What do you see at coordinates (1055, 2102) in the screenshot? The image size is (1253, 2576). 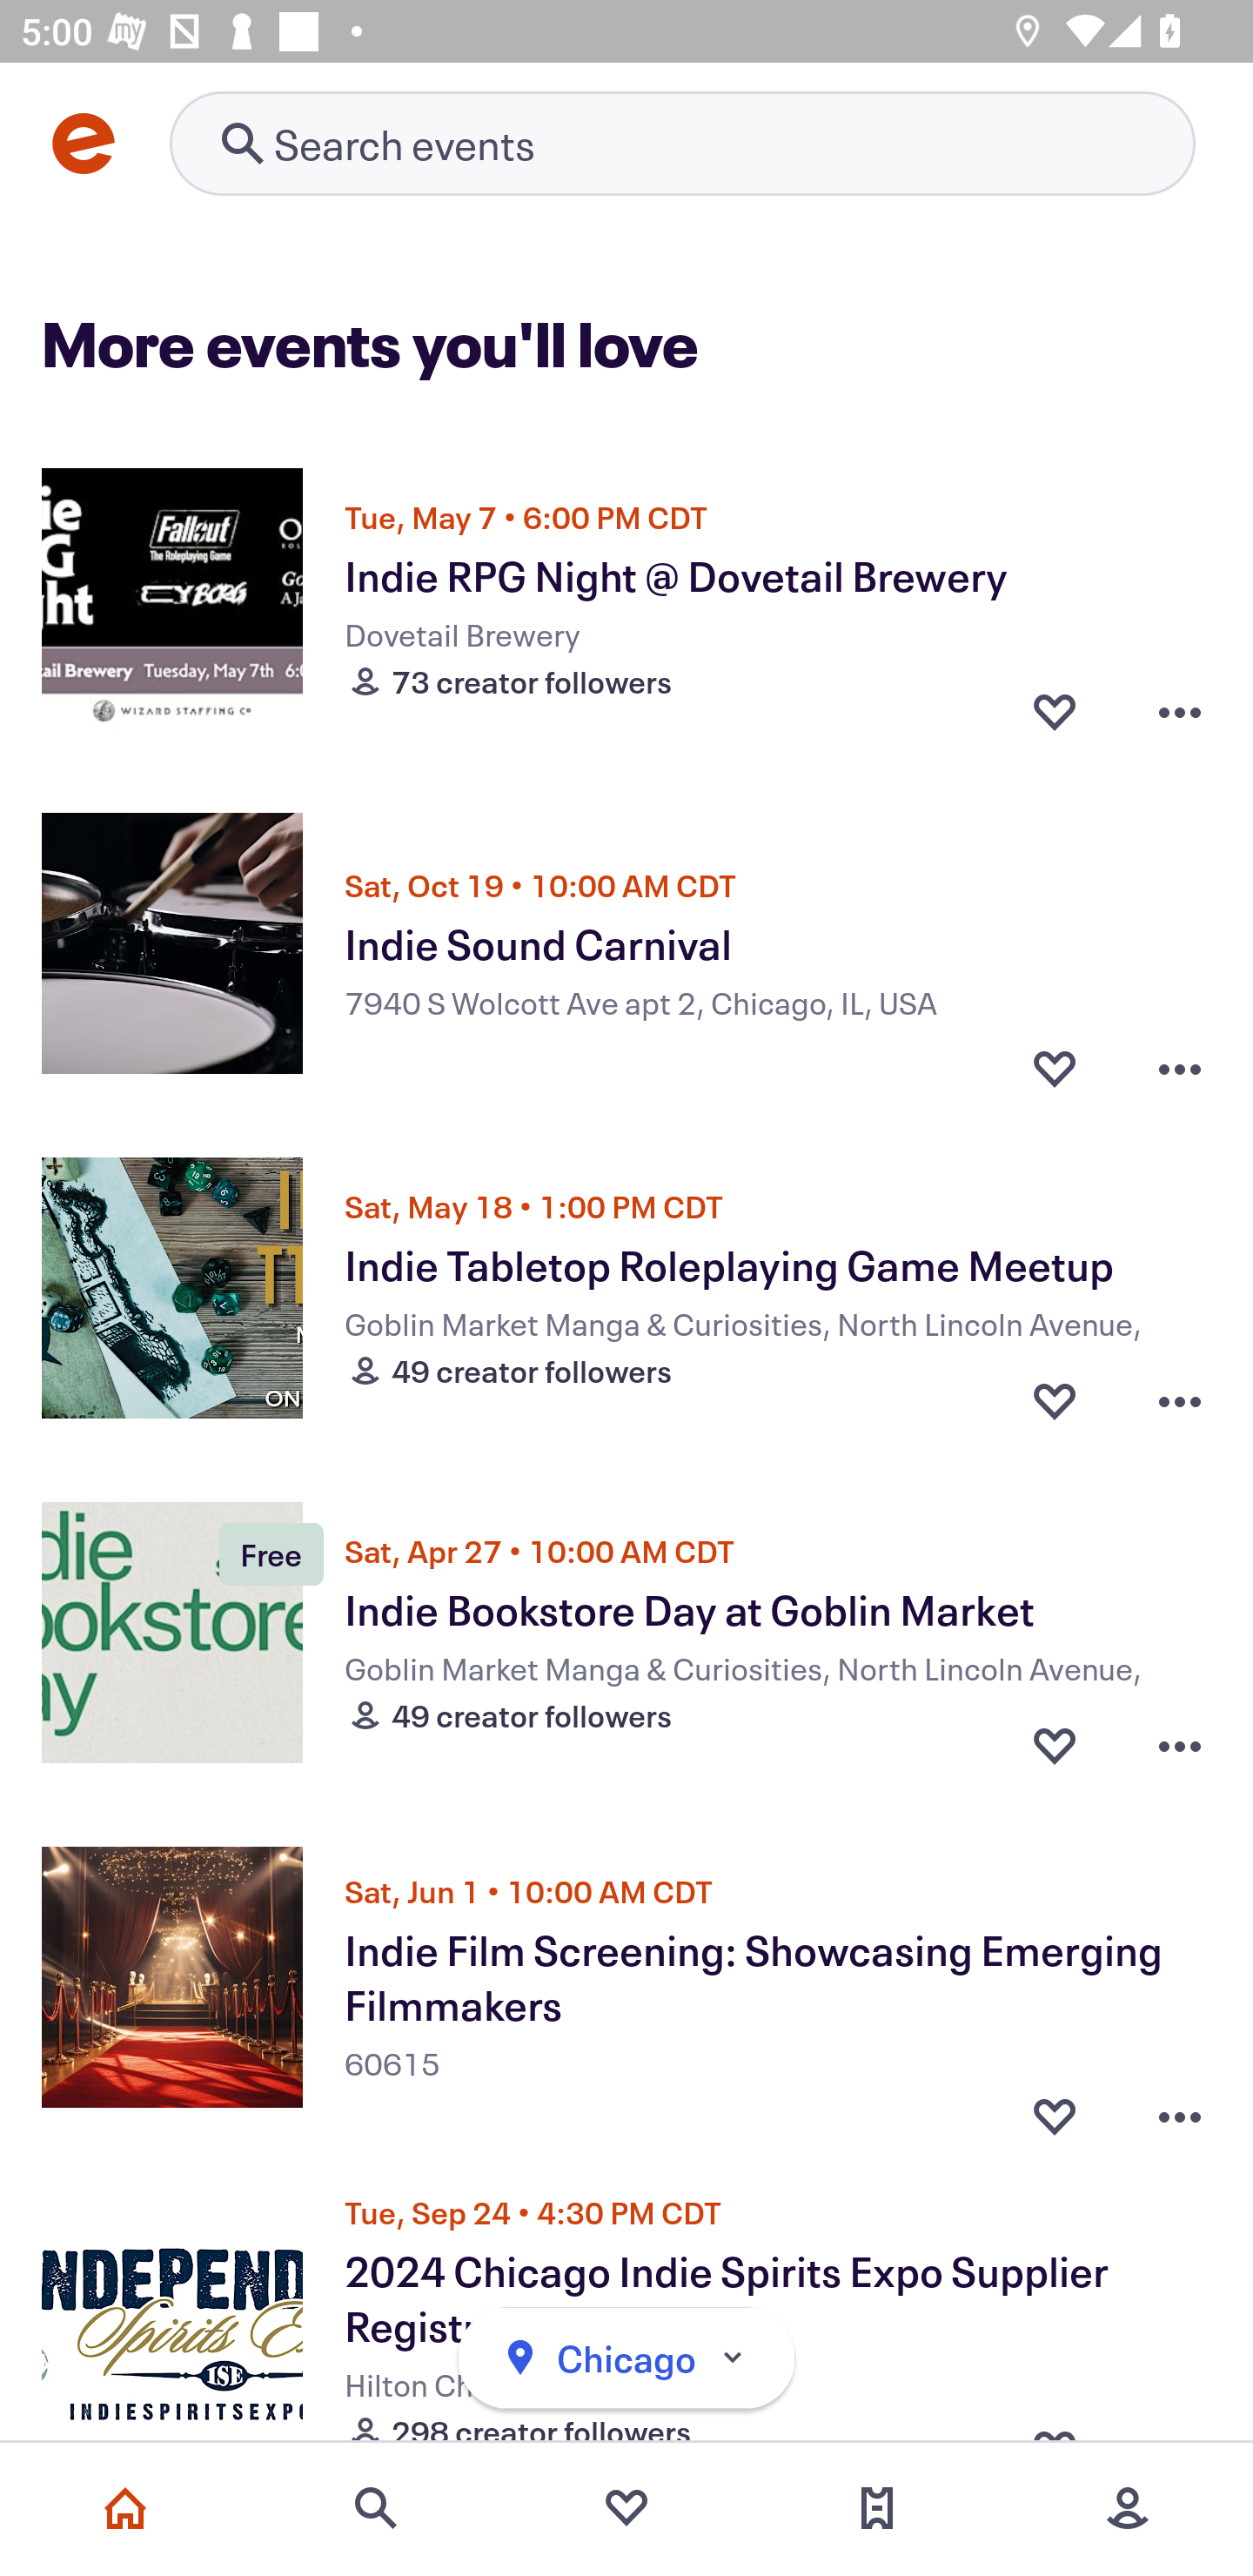 I see `Favorite button` at bounding box center [1055, 2102].